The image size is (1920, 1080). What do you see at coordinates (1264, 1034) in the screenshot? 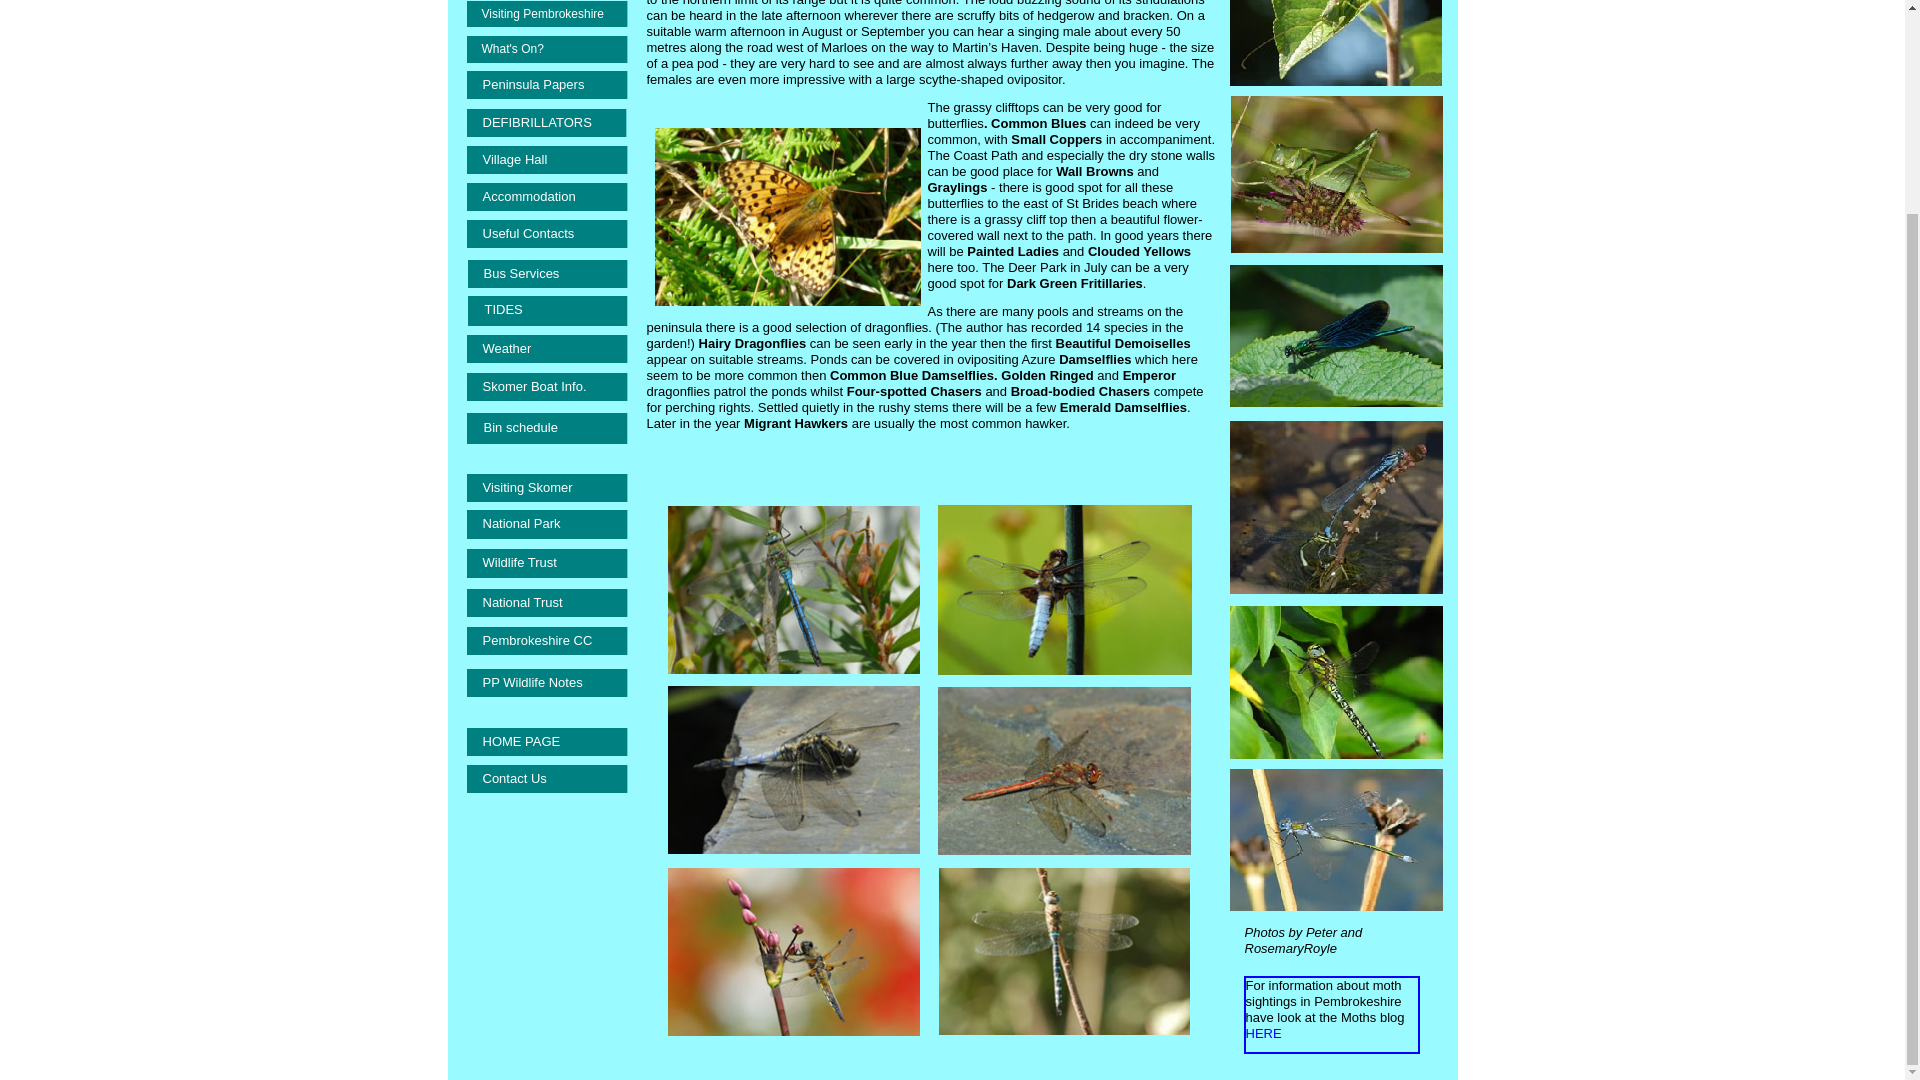
I see `HERE` at bounding box center [1264, 1034].